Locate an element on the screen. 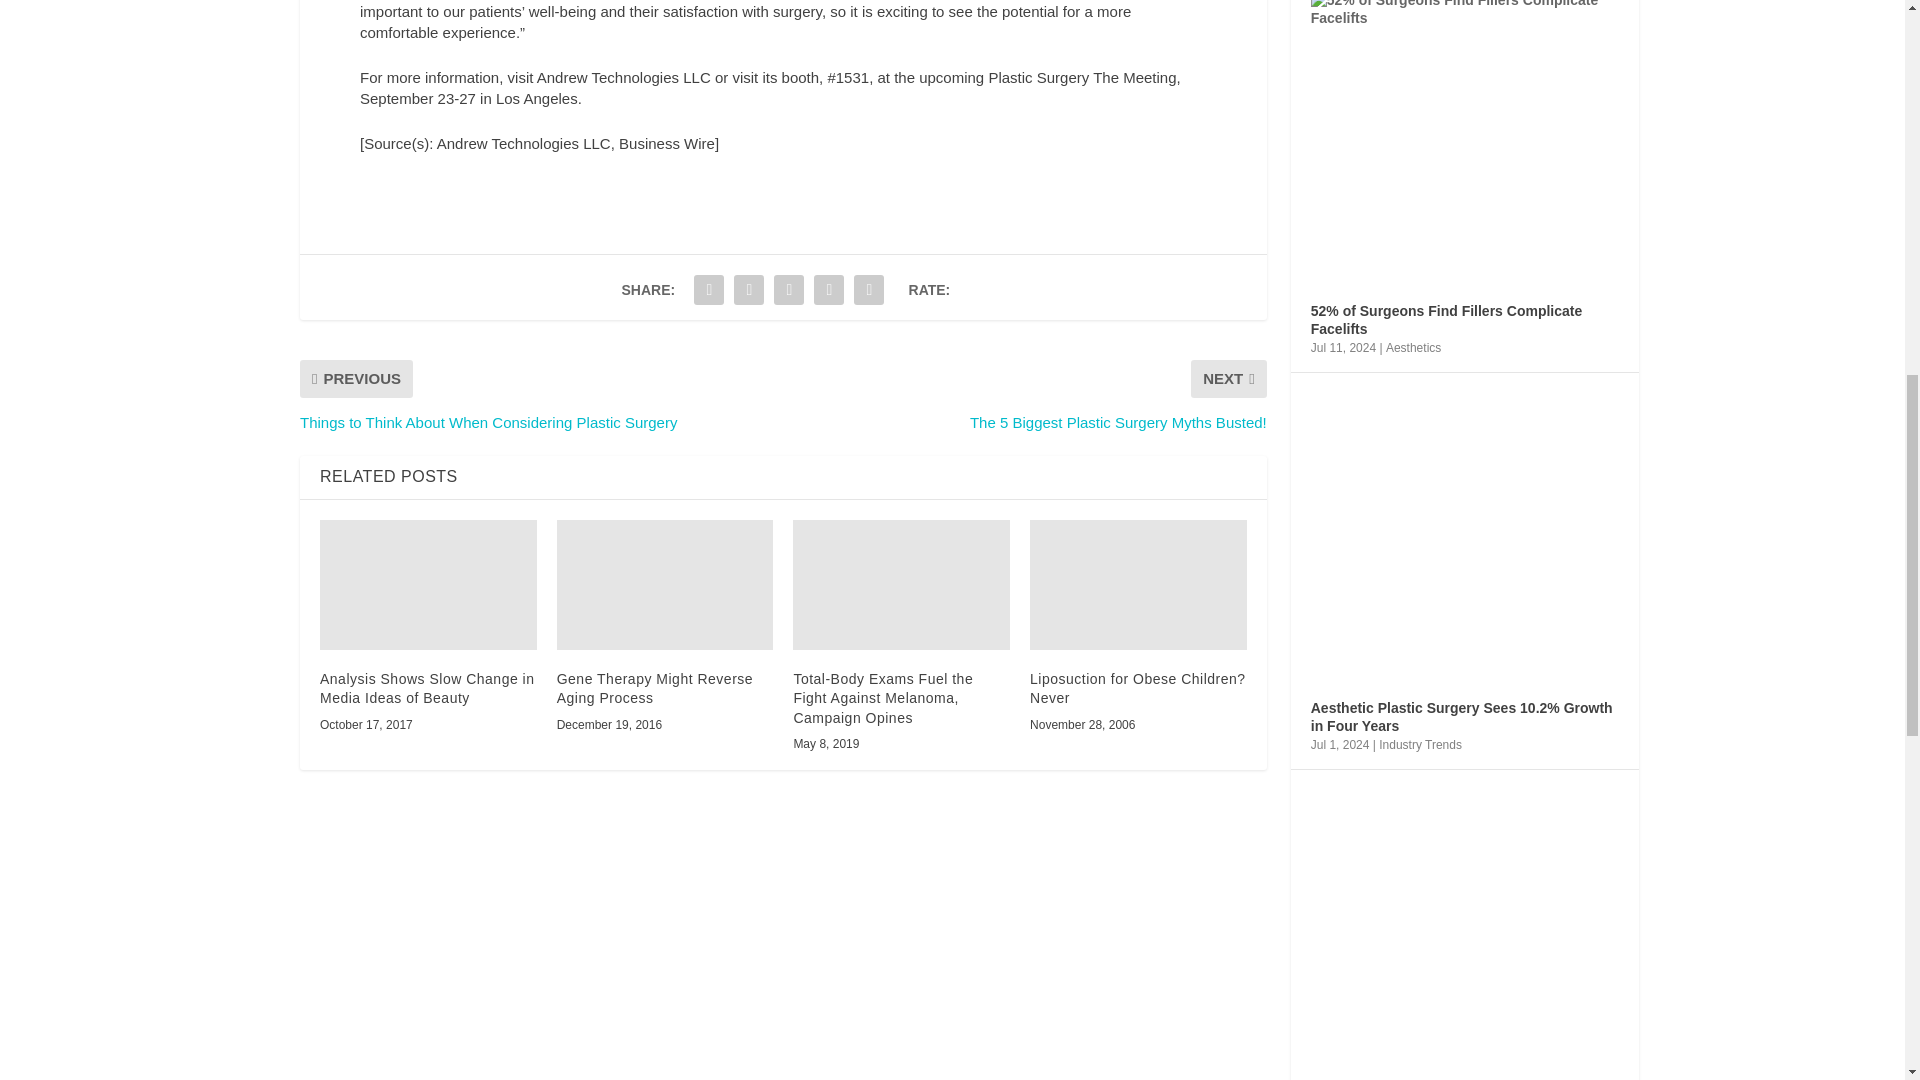 Image resolution: width=1920 pixels, height=1080 pixels. Gene Therapy Might Reverse Aging Process is located at coordinates (664, 584).